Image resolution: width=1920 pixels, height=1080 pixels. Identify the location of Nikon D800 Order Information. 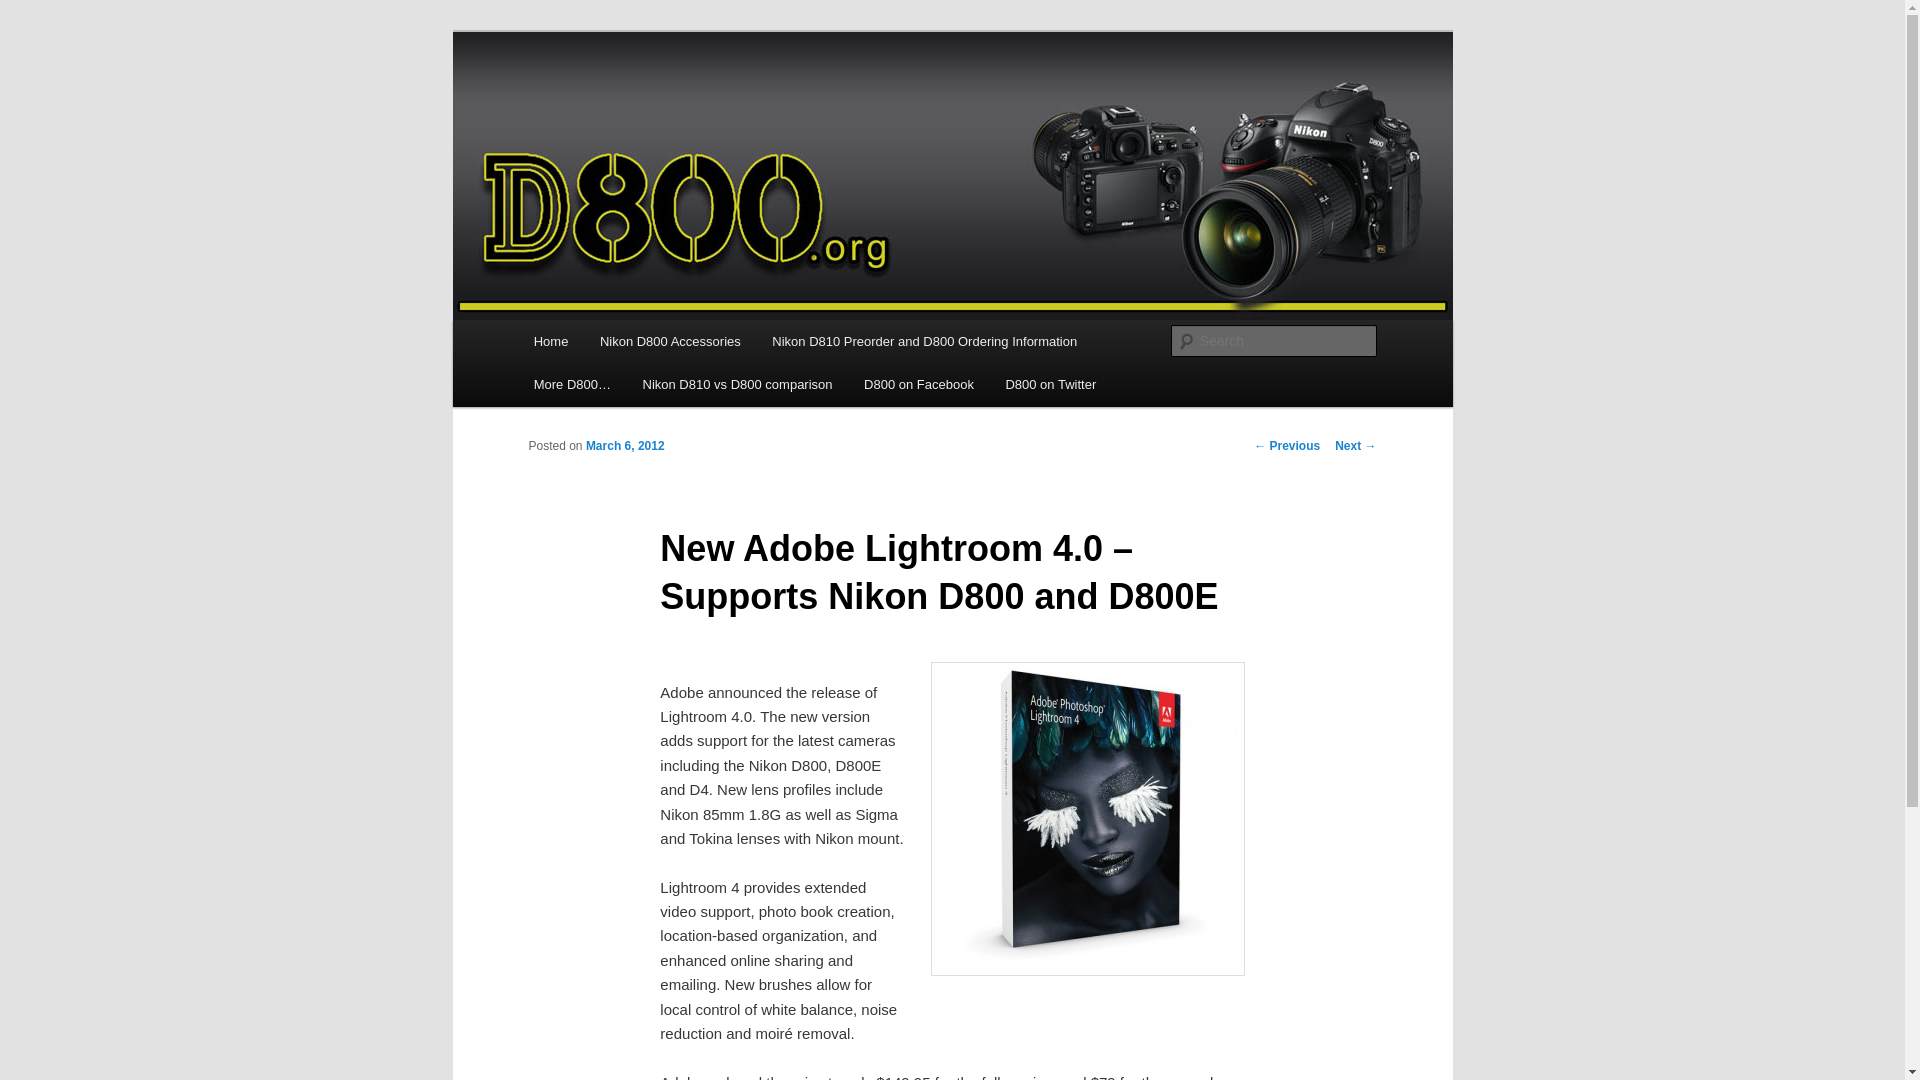
(924, 340).